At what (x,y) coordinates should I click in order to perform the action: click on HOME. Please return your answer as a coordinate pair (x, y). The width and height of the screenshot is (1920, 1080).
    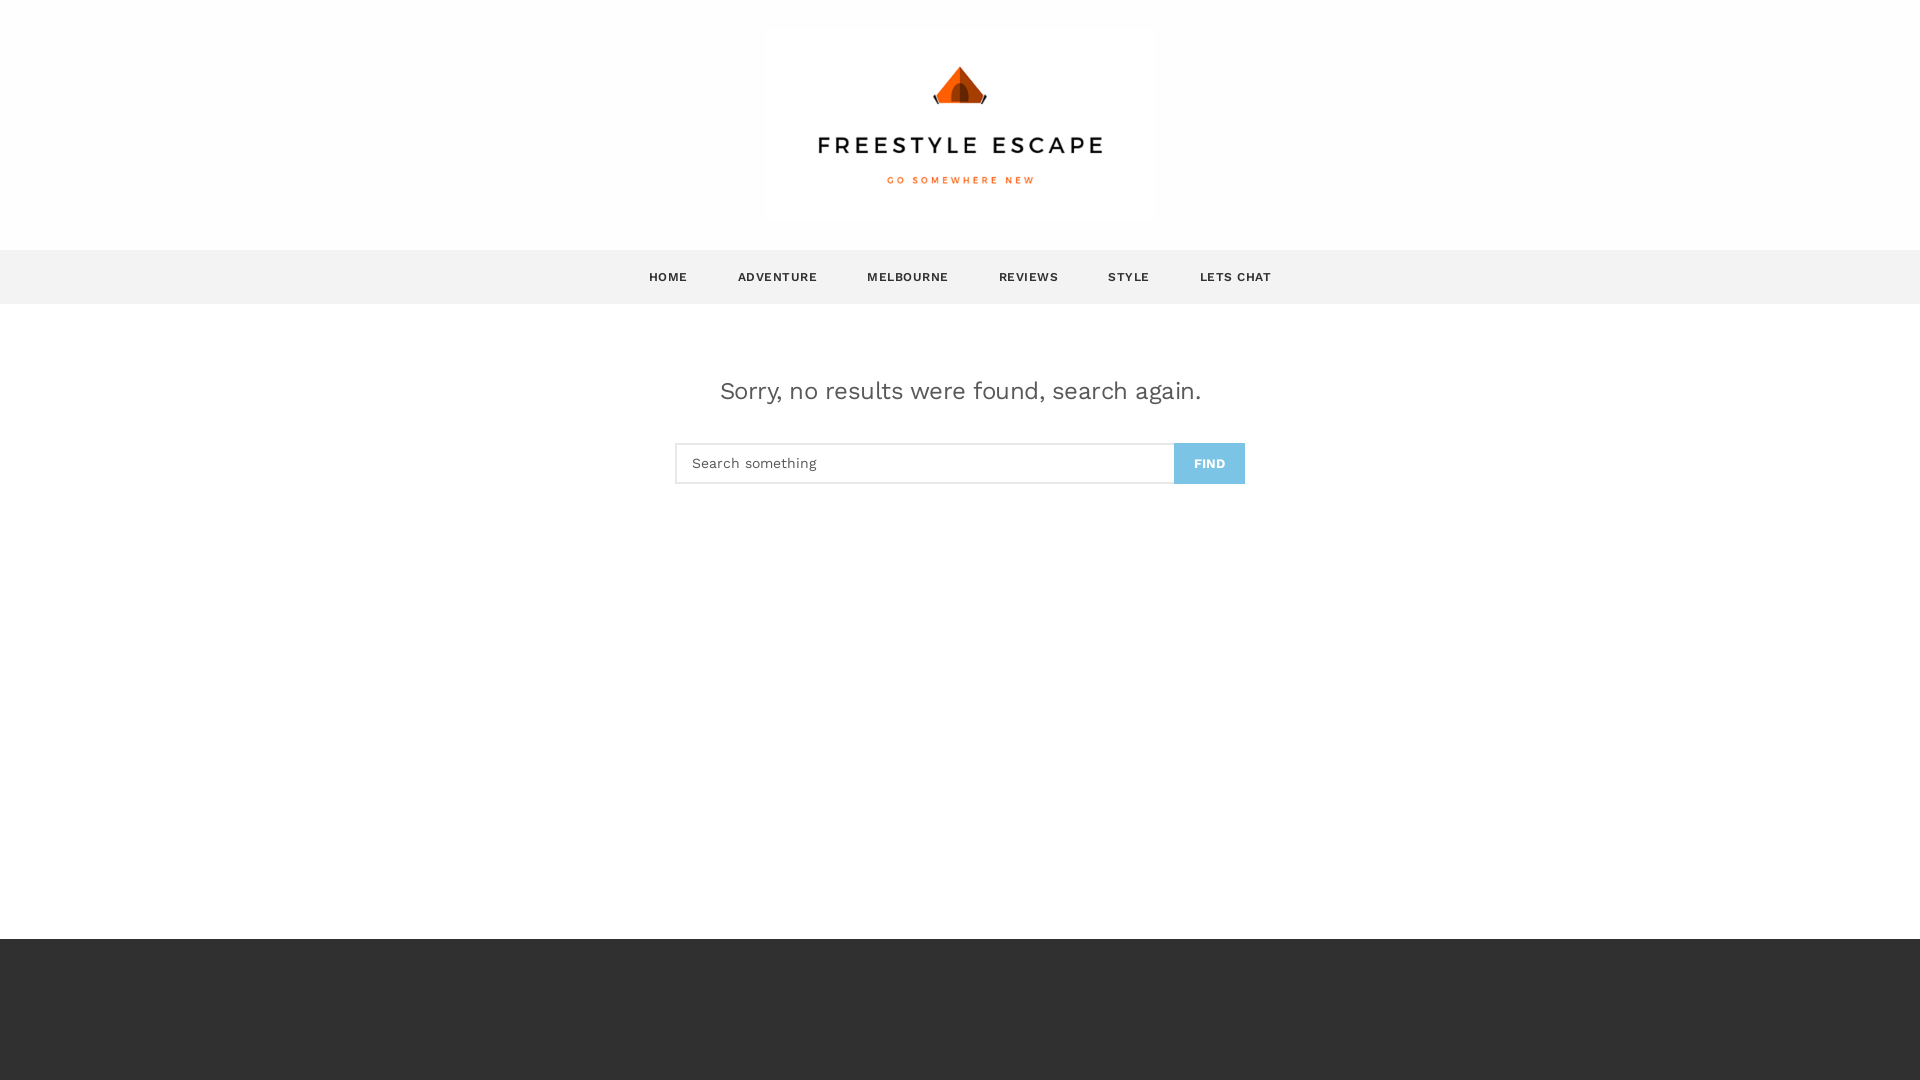
    Looking at the image, I should click on (668, 277).